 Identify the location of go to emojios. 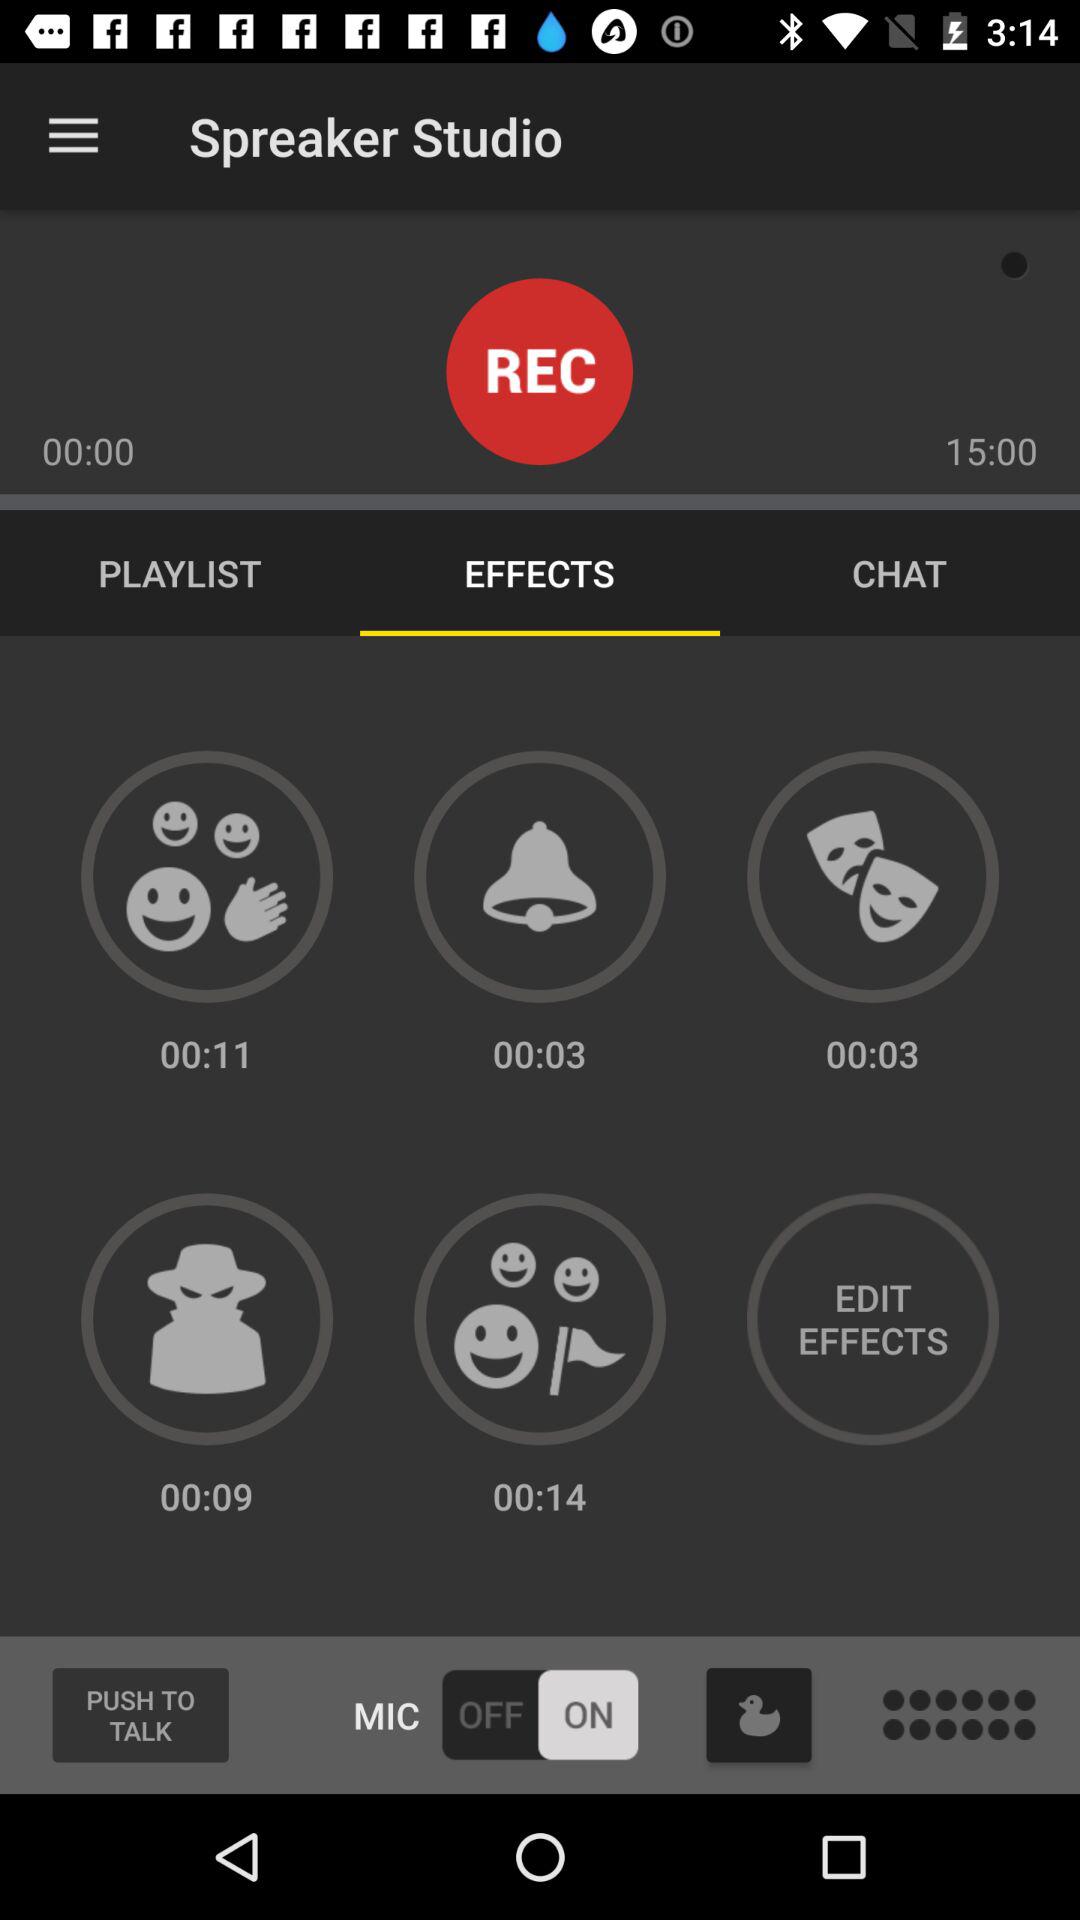
(207, 876).